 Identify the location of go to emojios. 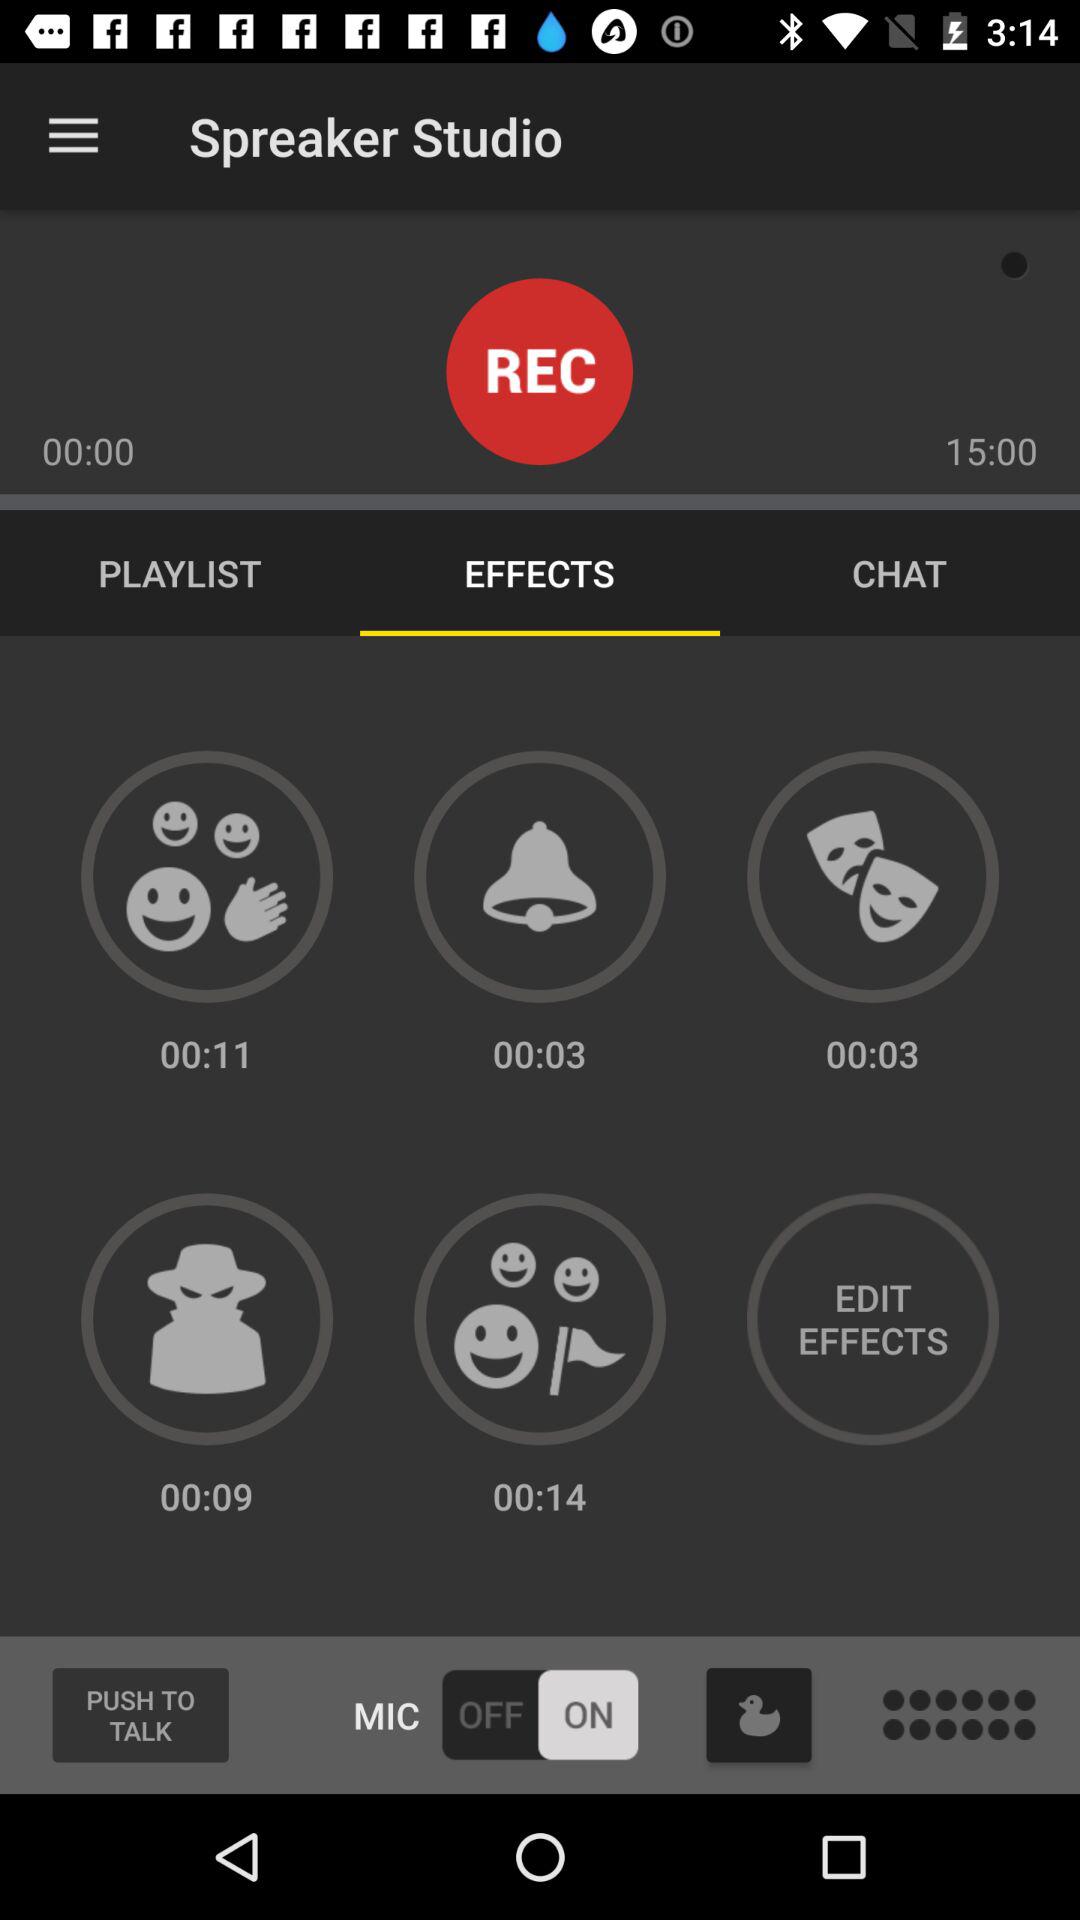
(207, 876).